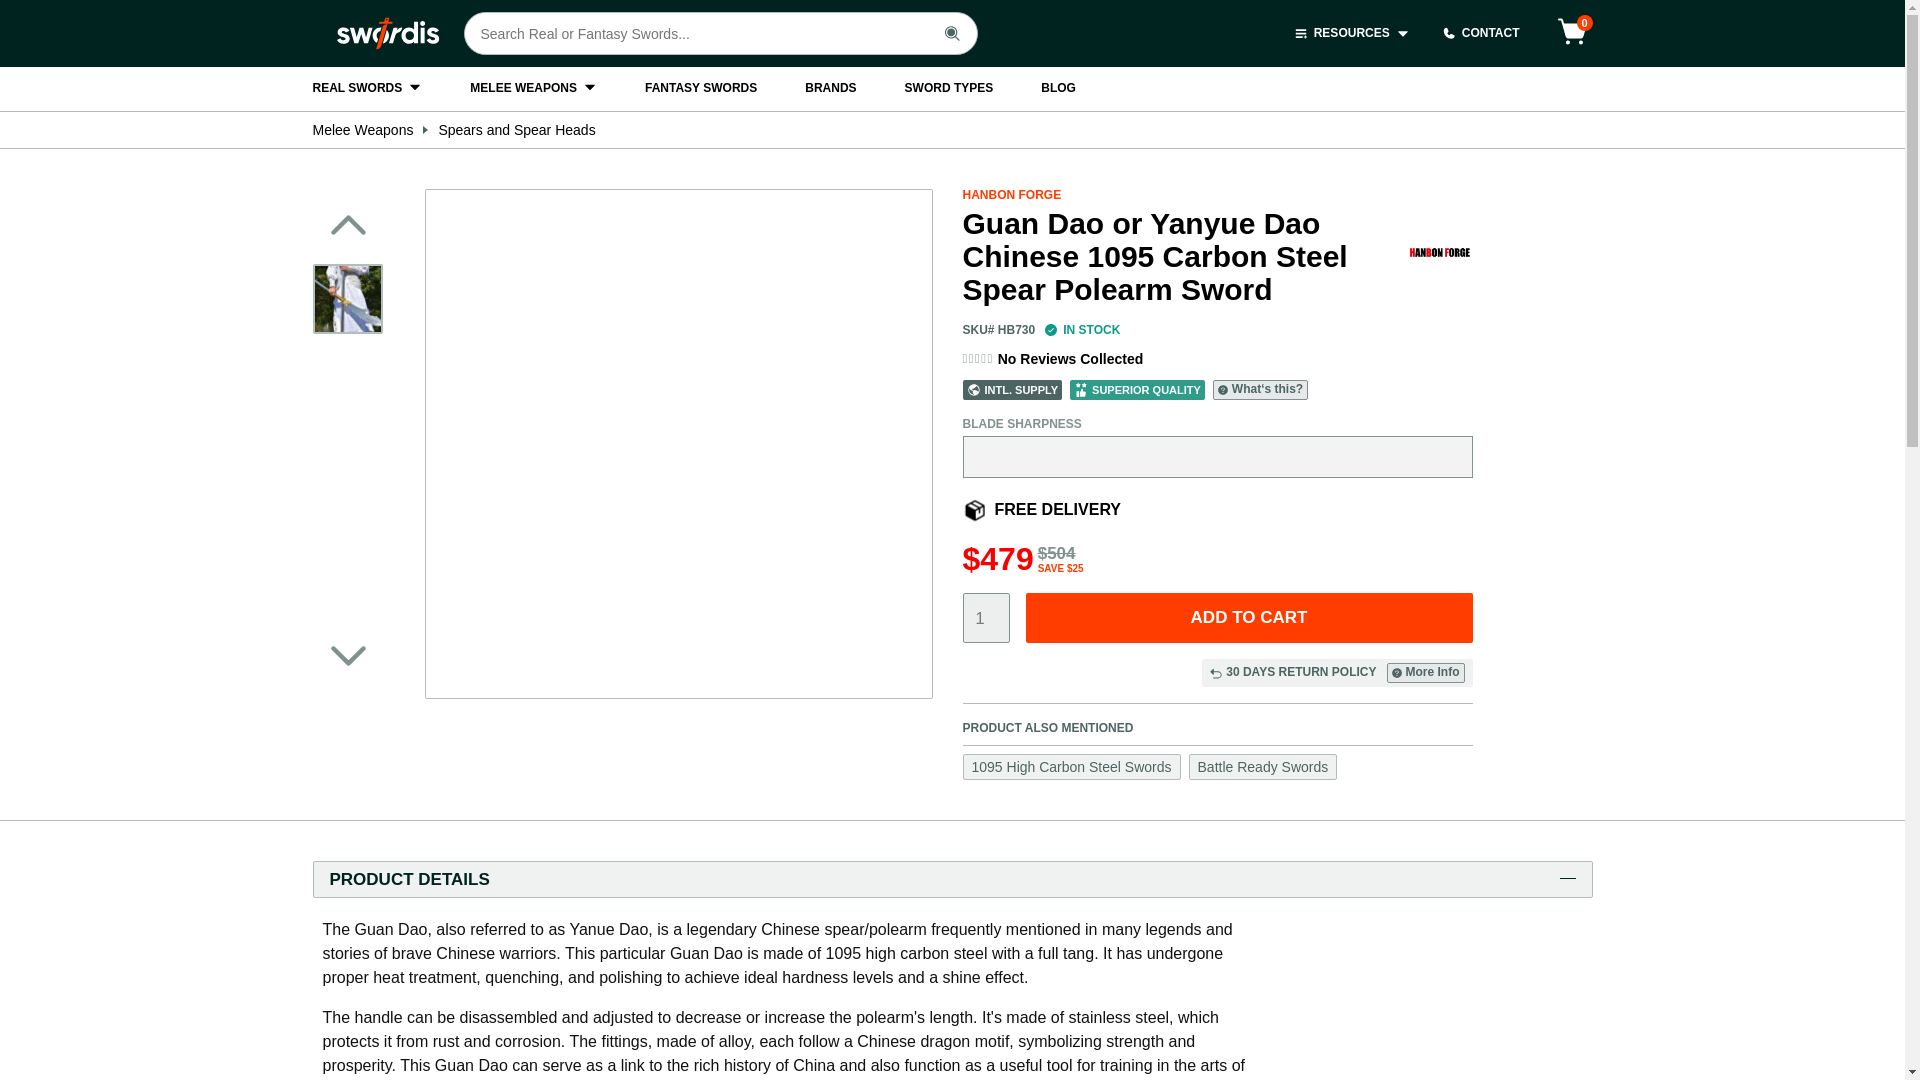 The height and width of the screenshot is (1080, 1920). What do you see at coordinates (366, 88) in the screenshot?
I see `REAL SWORDS` at bounding box center [366, 88].